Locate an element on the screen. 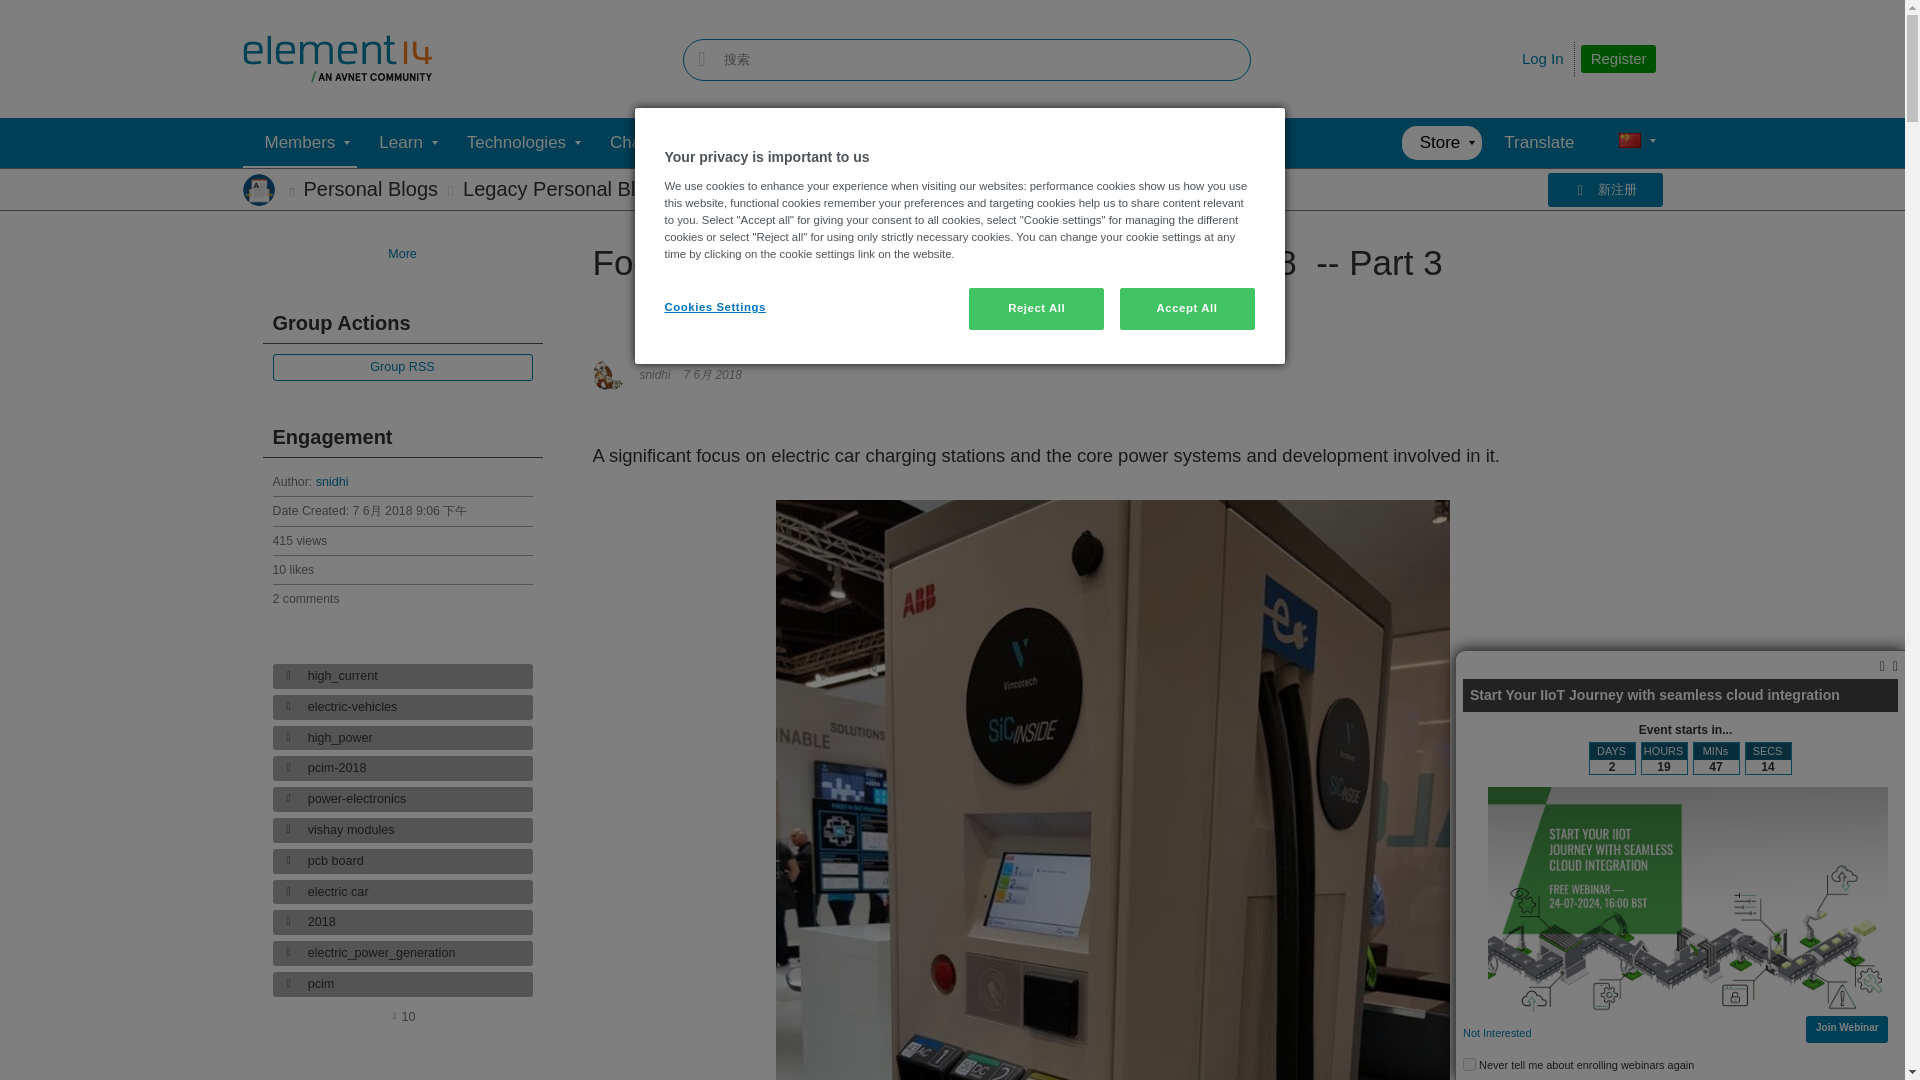 This screenshot has width=1920, height=1080. Join Webinar is located at coordinates (1848, 1026).